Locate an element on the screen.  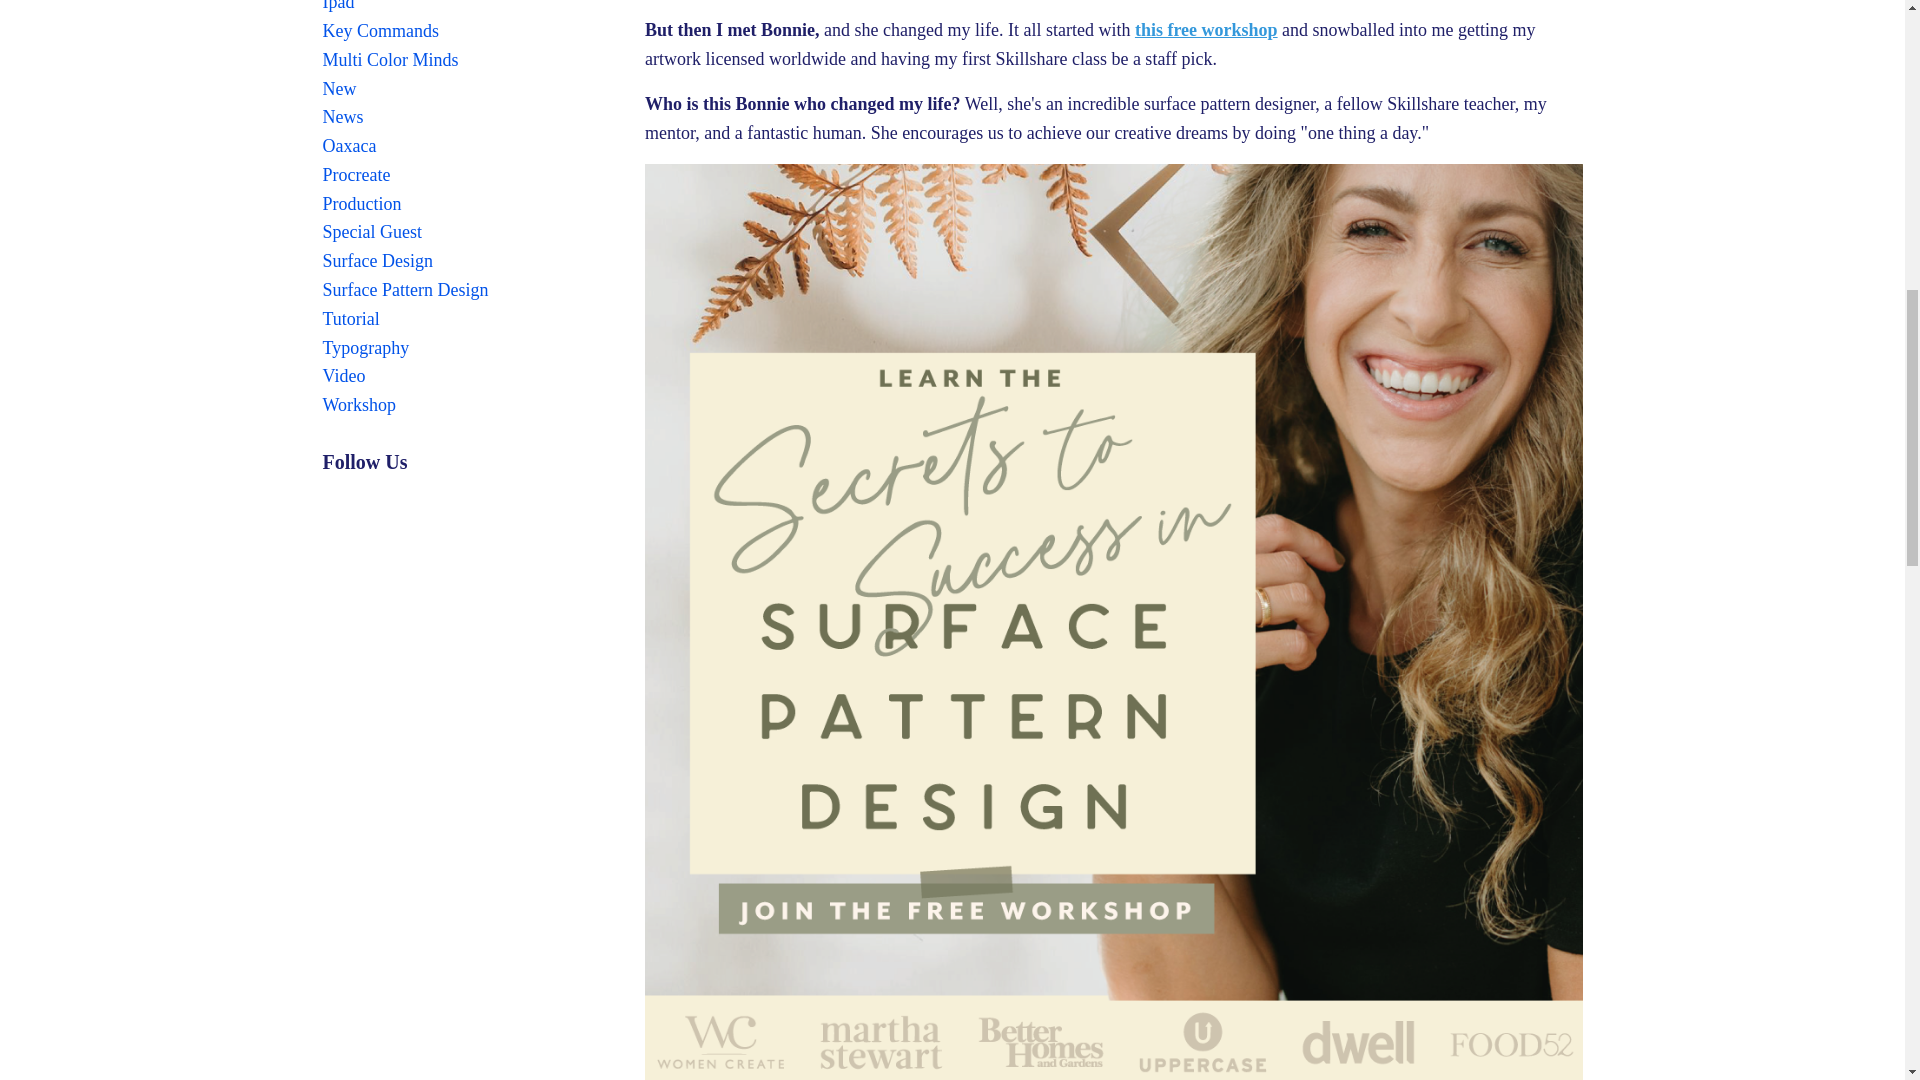
this free workshop is located at coordinates (1206, 30).